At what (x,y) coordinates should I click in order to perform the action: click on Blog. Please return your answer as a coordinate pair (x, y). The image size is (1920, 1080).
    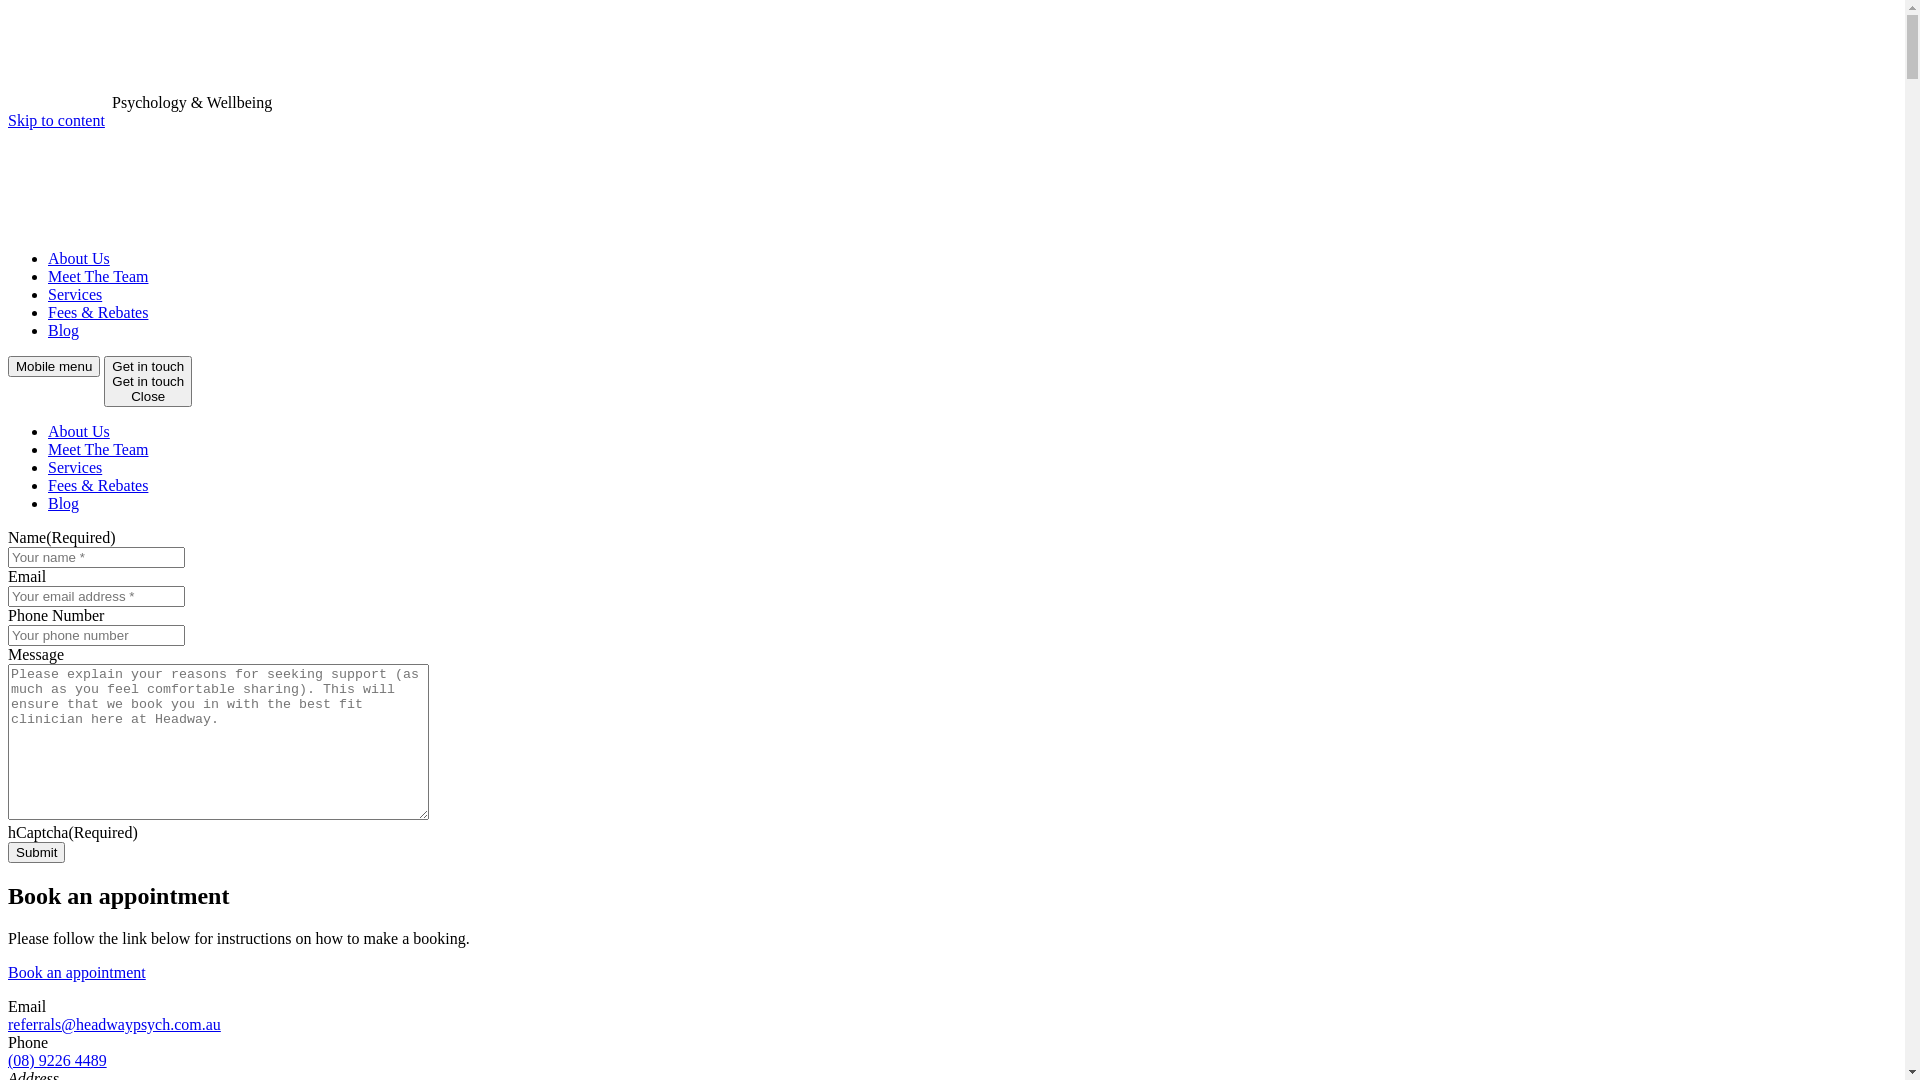
    Looking at the image, I should click on (64, 504).